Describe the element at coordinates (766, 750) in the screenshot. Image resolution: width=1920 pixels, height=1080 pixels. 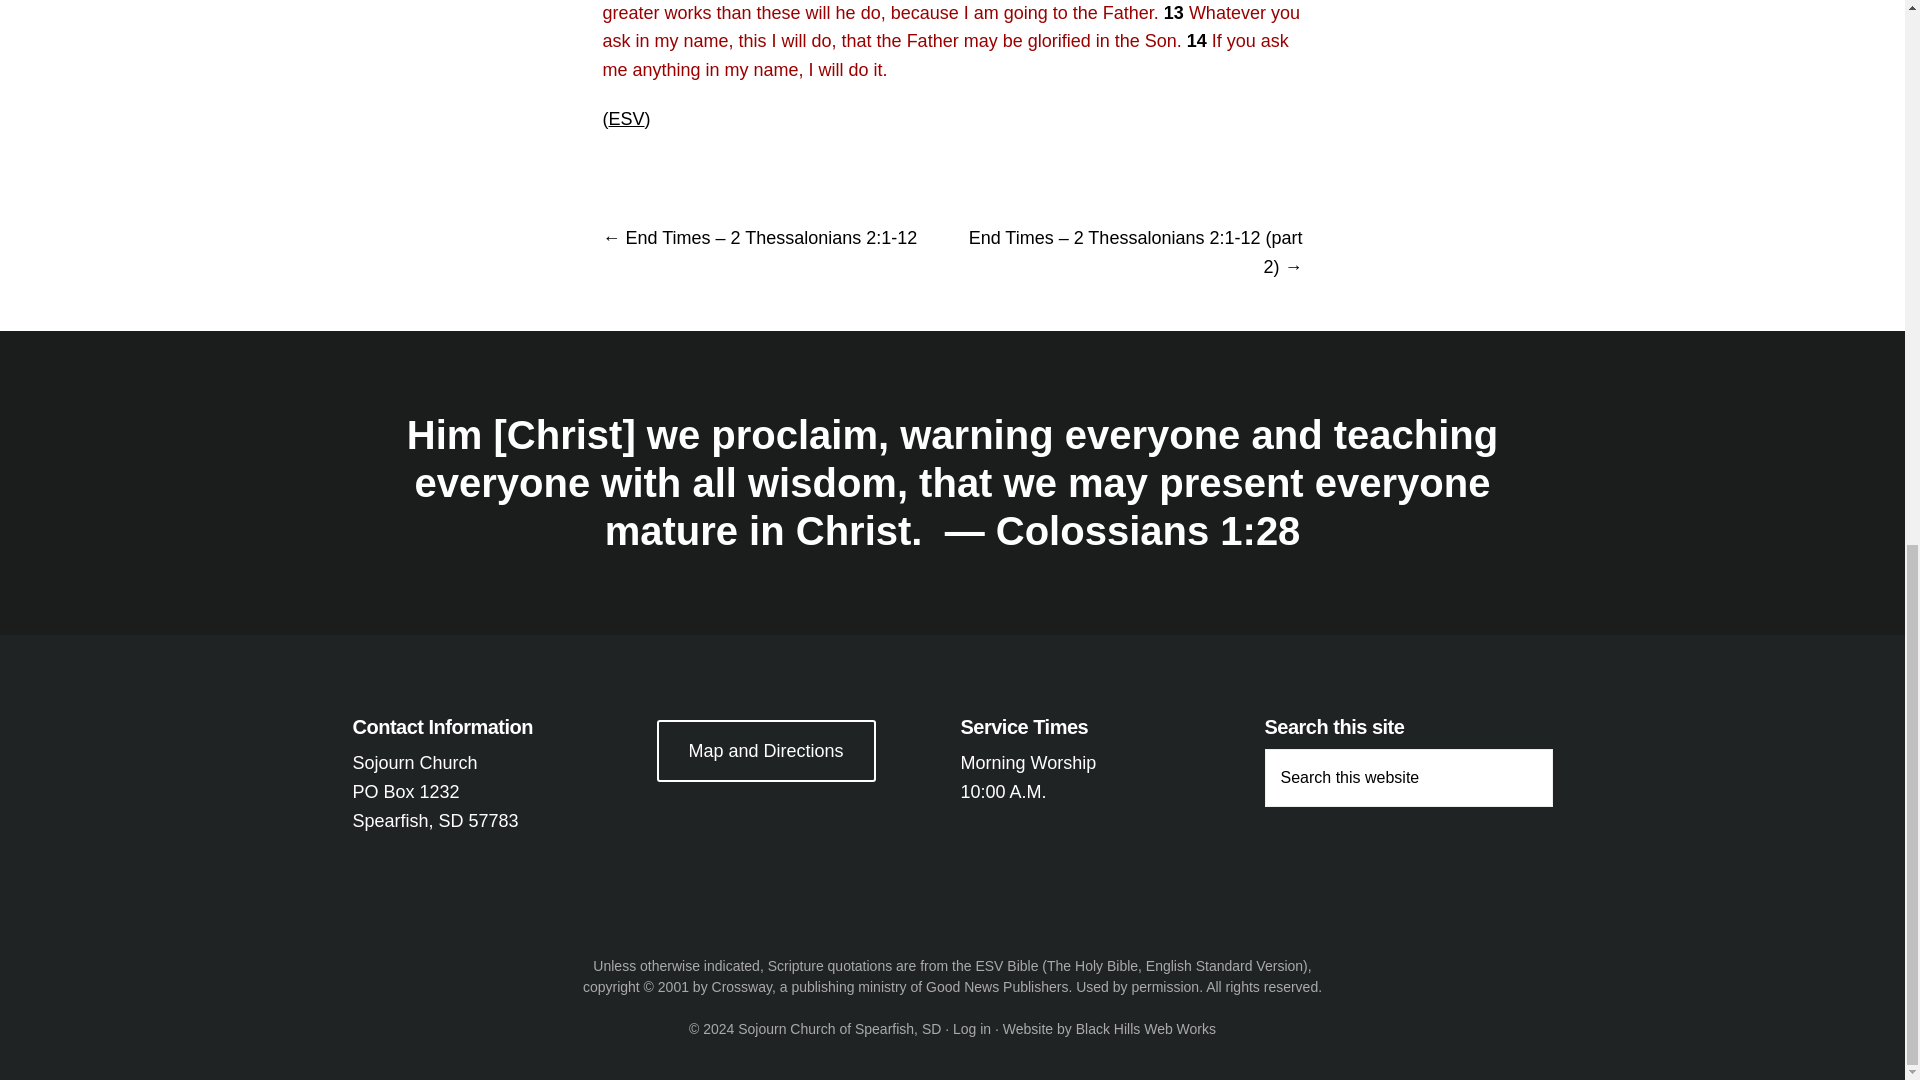
I see `Map and Directions` at that location.